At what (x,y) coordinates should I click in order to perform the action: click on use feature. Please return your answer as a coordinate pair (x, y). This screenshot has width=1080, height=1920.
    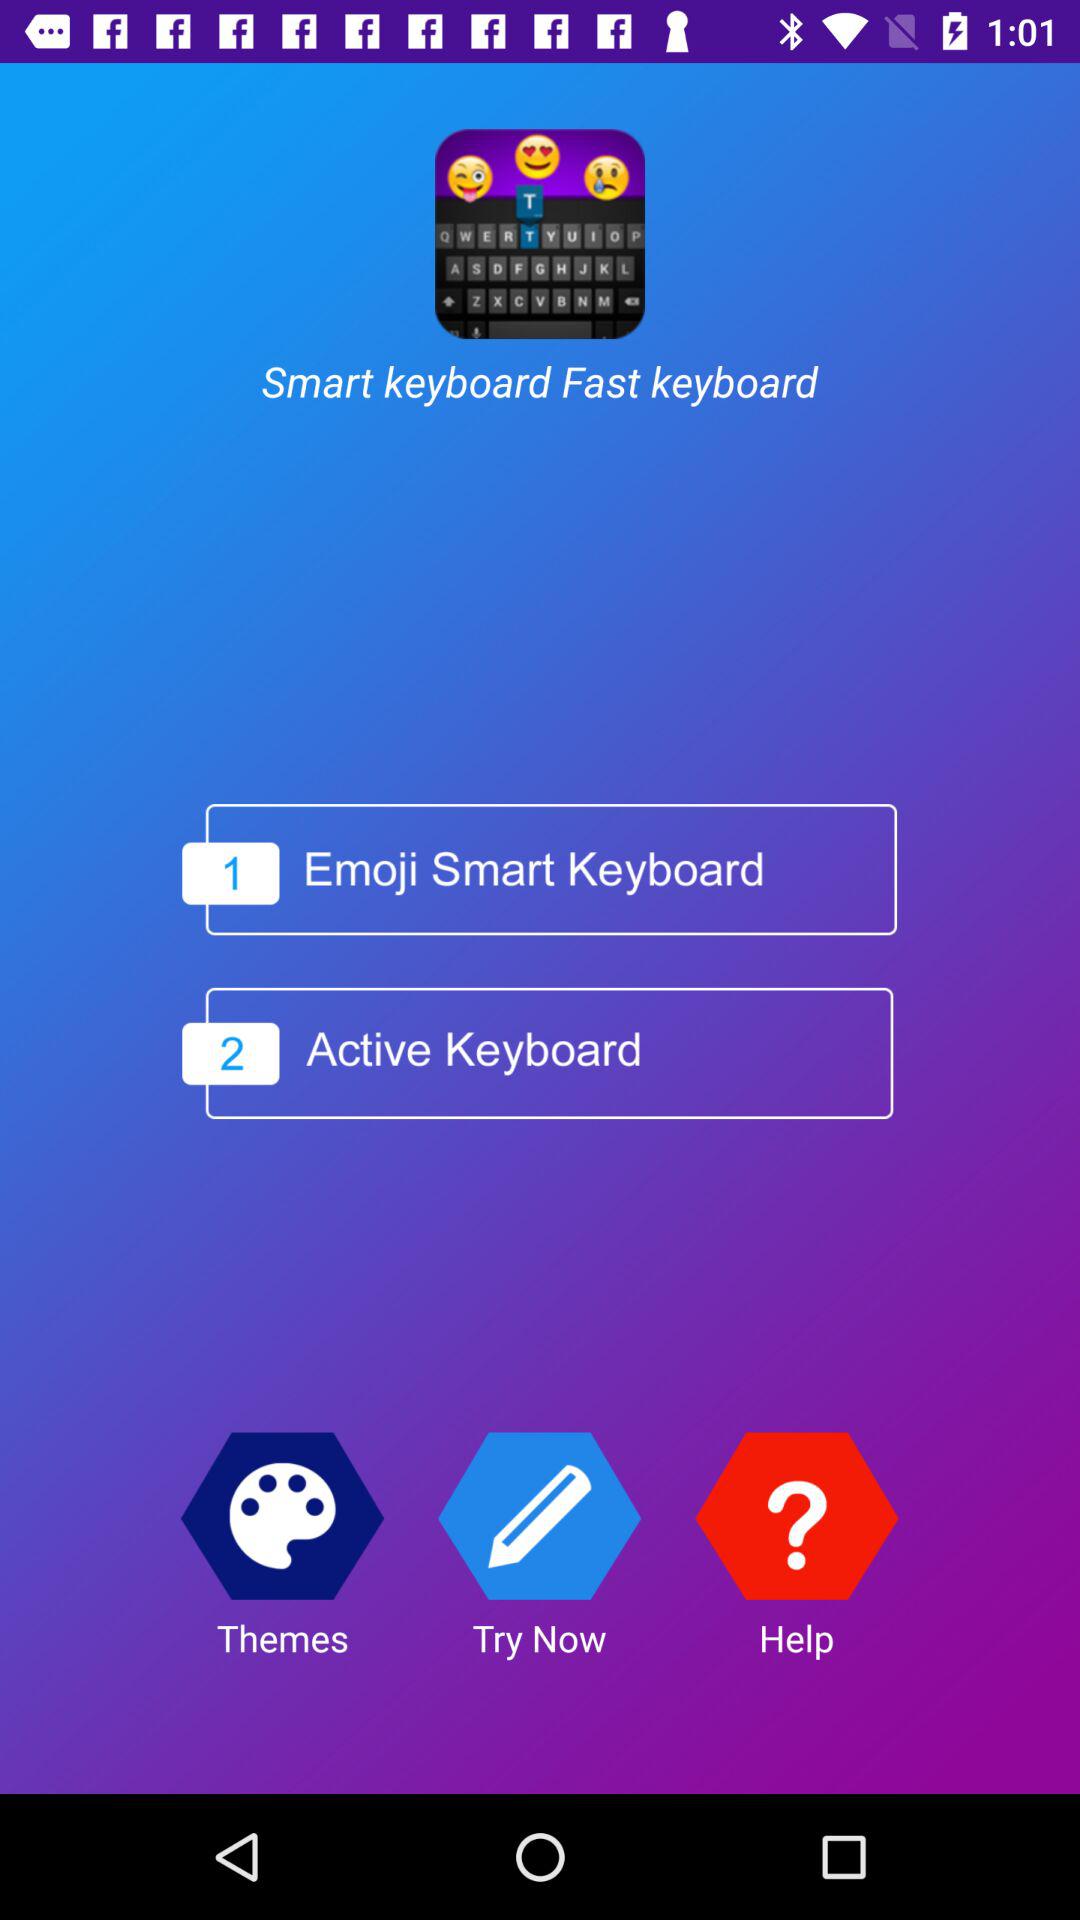
    Looking at the image, I should click on (540, 1516).